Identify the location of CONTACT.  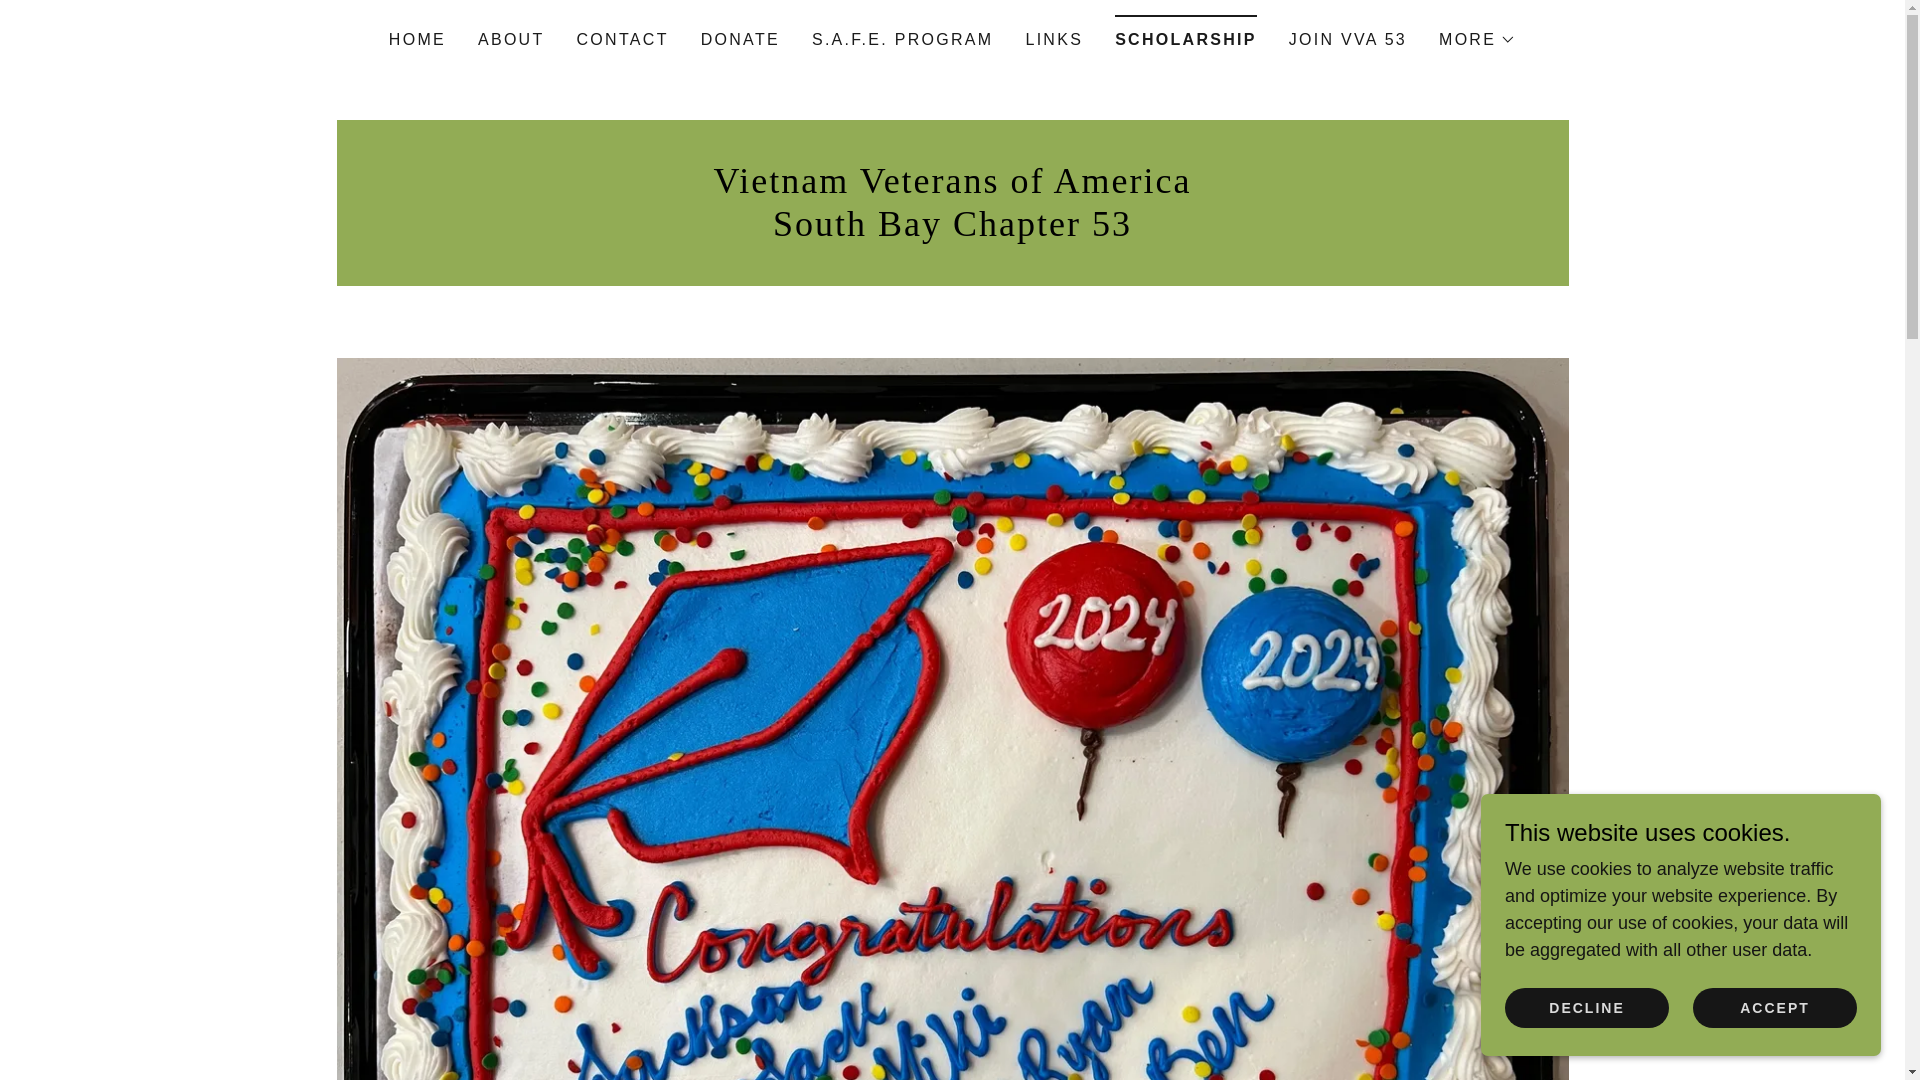
(622, 40).